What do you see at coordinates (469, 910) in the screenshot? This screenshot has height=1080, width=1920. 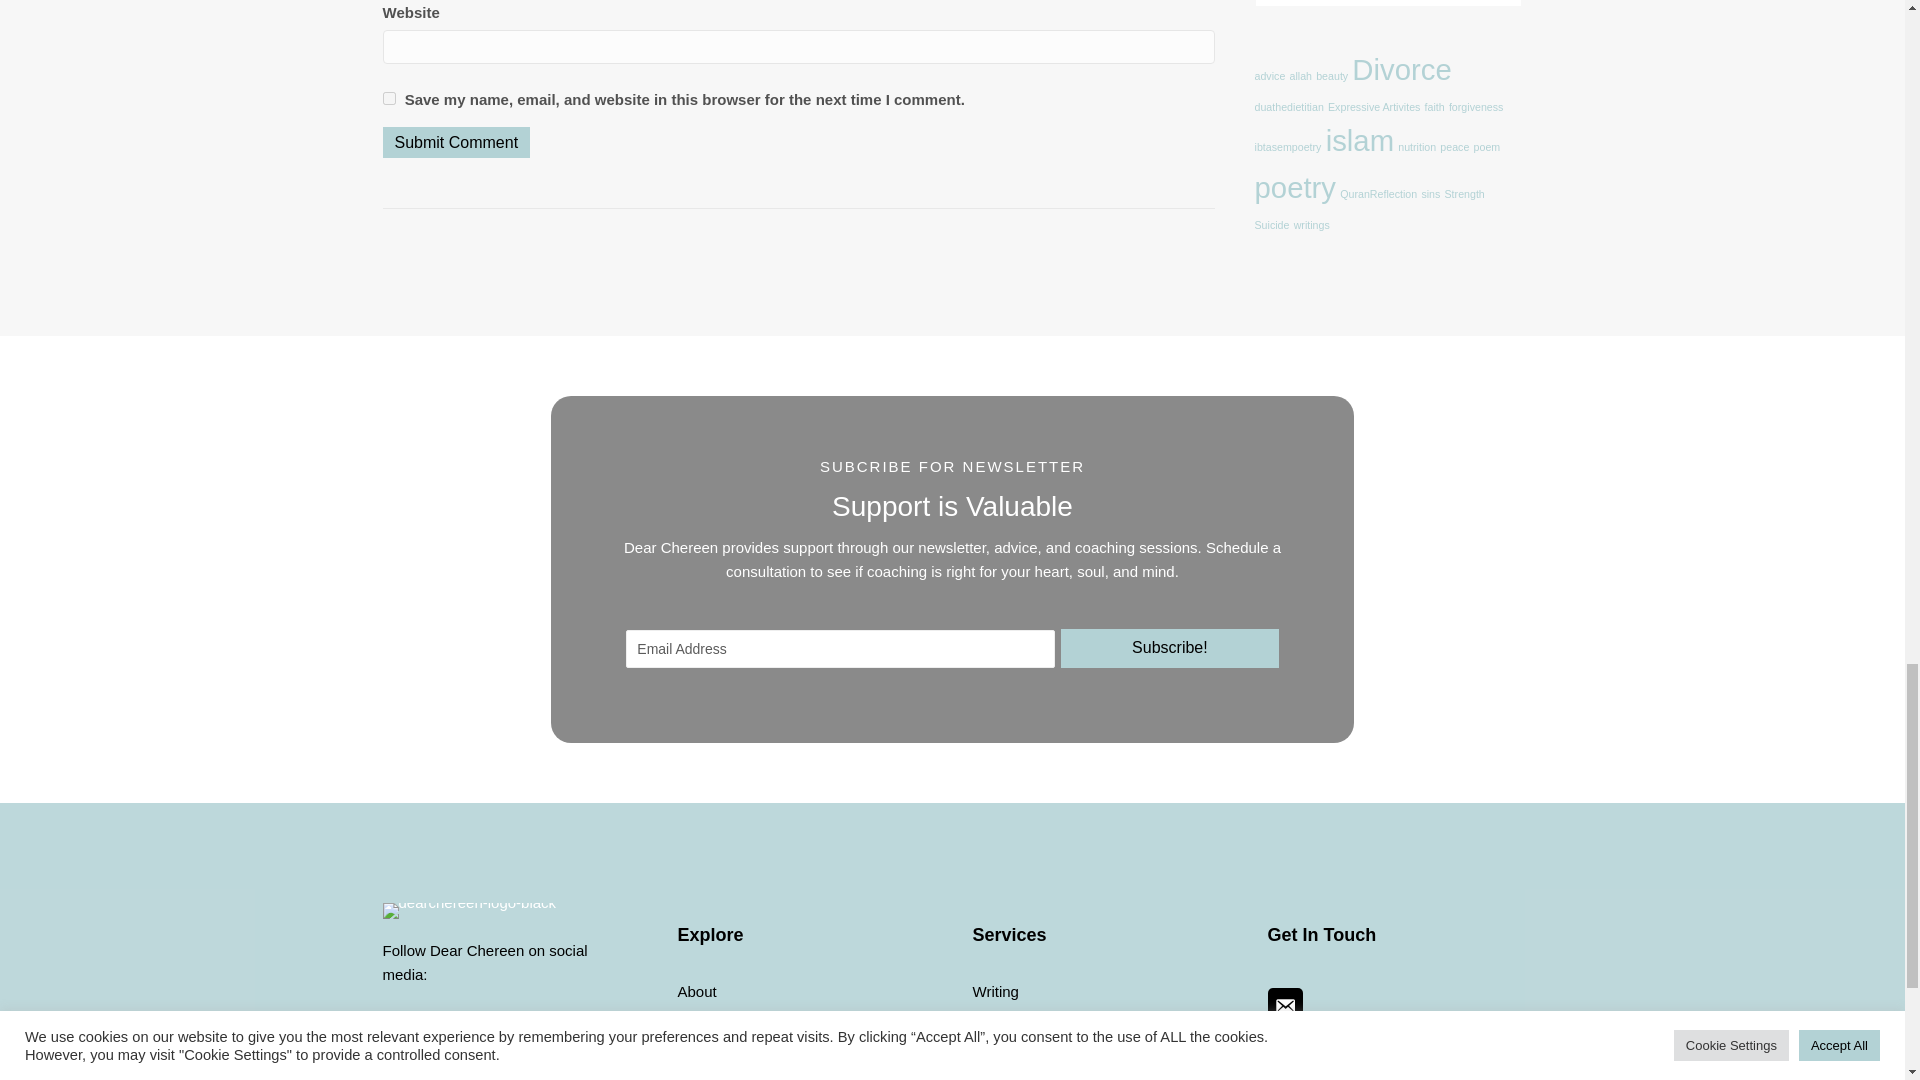 I see `dearchereen-logo-black` at bounding box center [469, 910].